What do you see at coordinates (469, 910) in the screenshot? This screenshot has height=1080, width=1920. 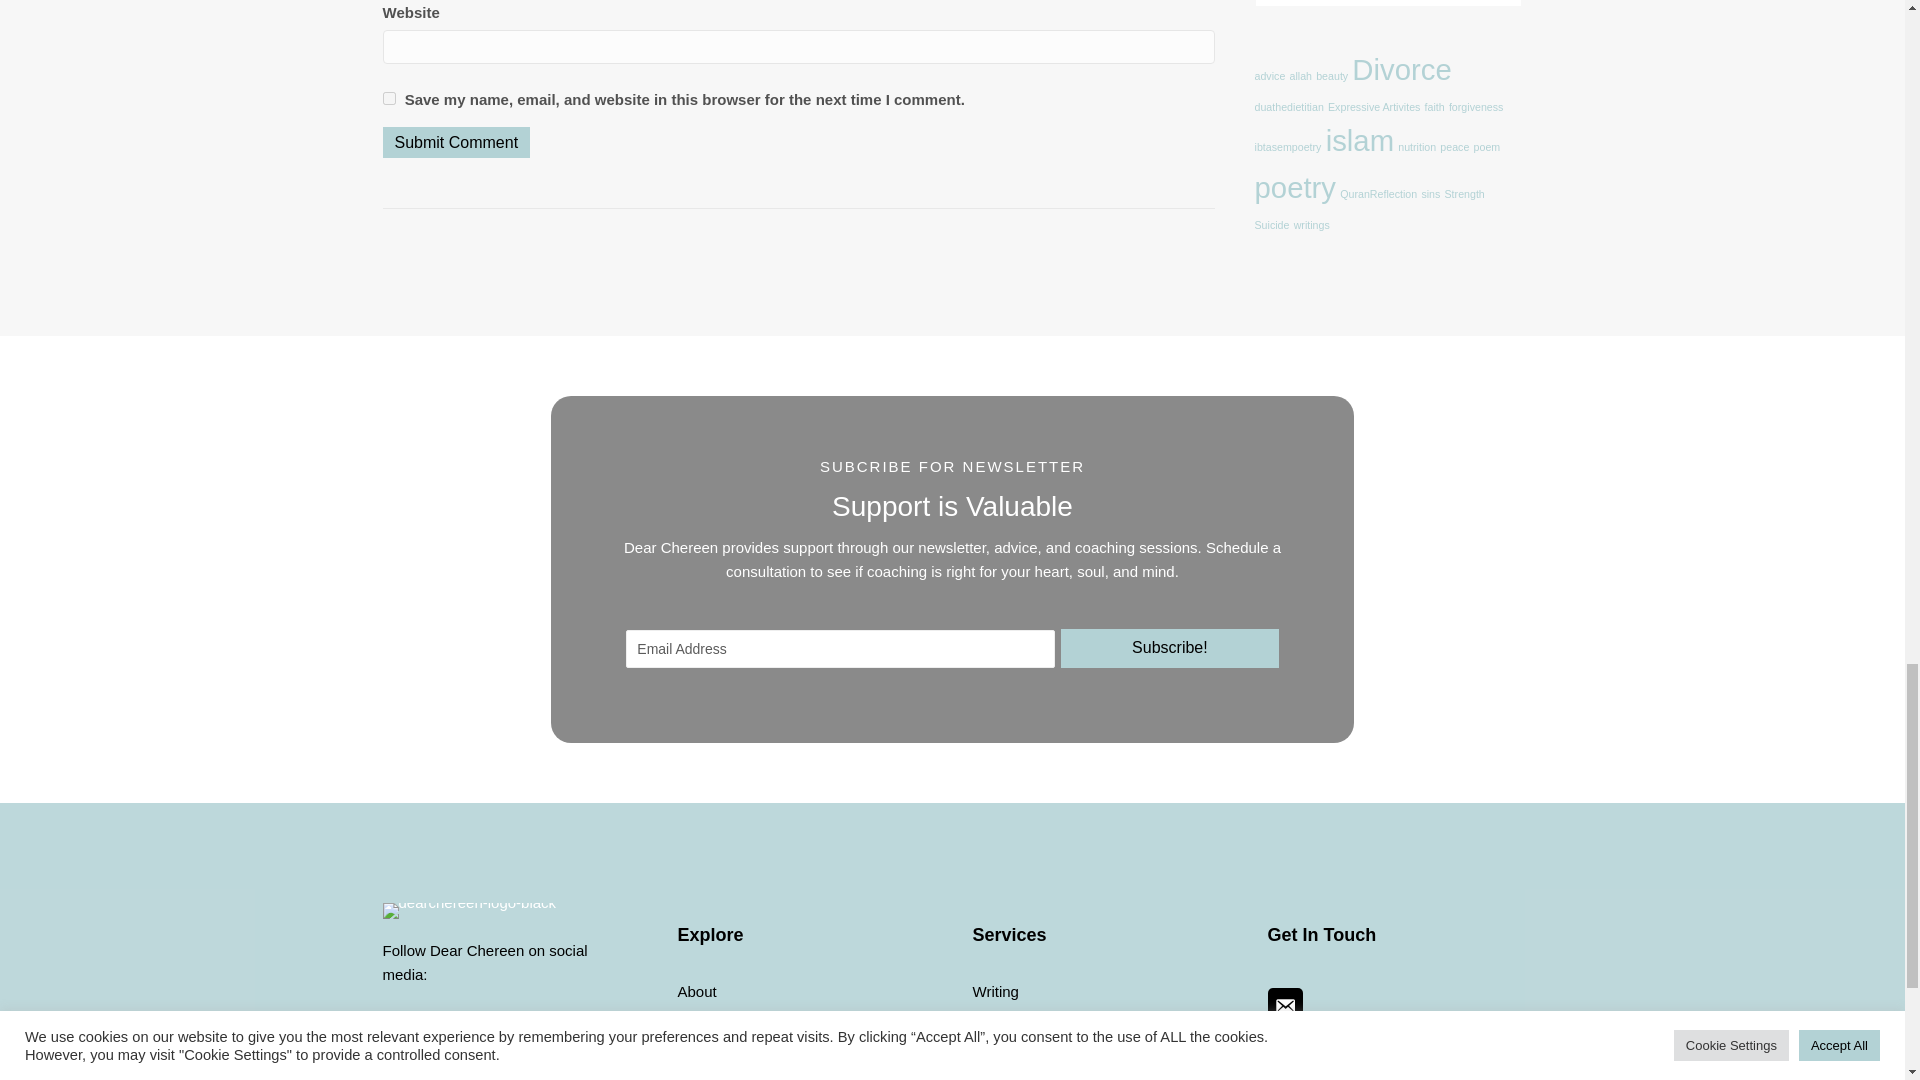 I see `dearchereen-logo-black` at bounding box center [469, 910].